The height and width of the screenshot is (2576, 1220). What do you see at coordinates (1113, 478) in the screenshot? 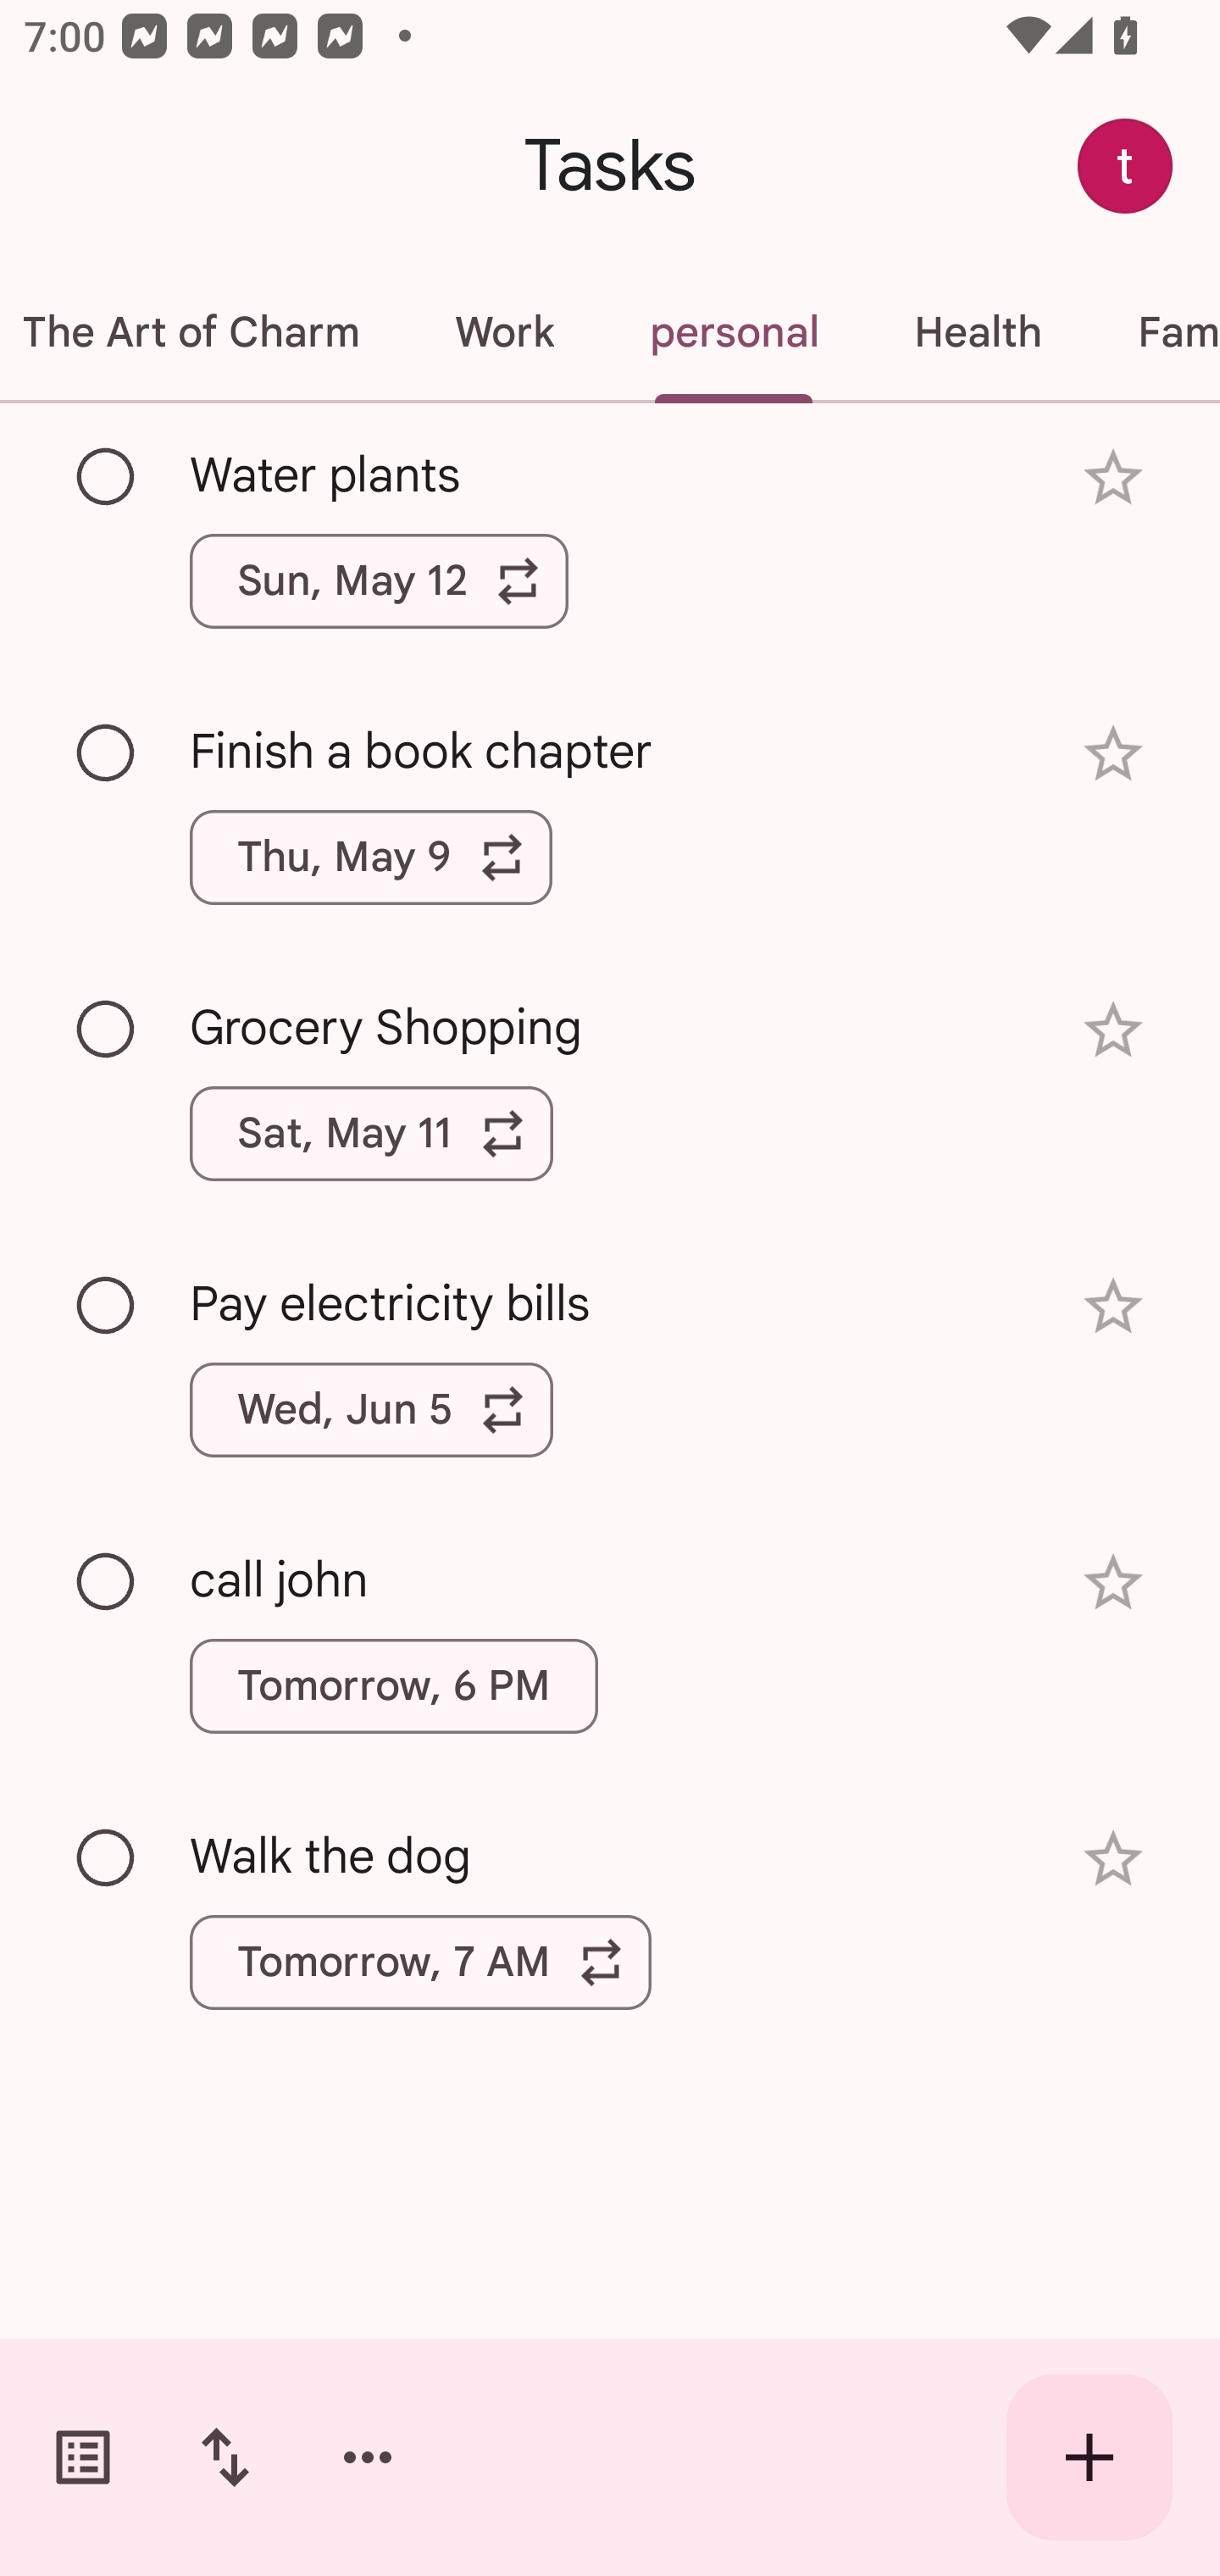
I see `Add star` at bounding box center [1113, 478].